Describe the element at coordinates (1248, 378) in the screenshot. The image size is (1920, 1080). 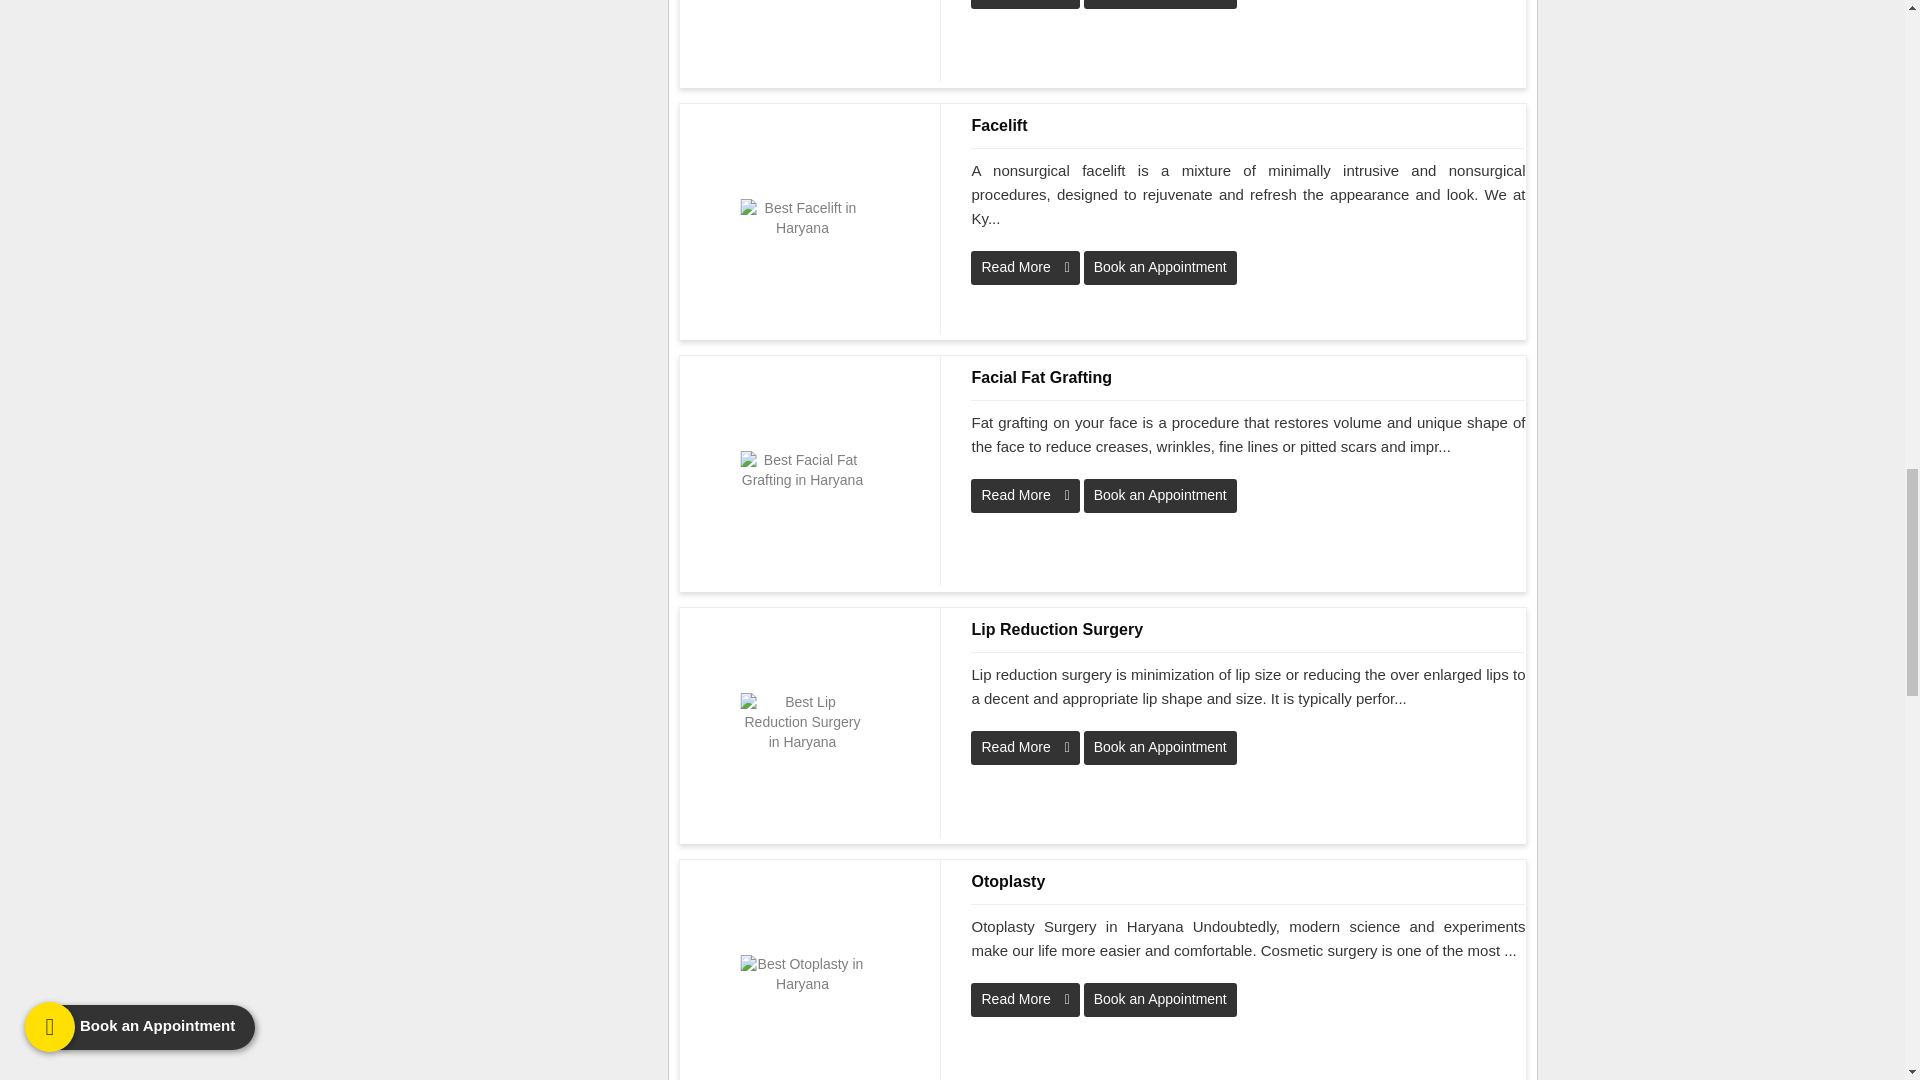
I see `Facial Fat Grafting` at that location.